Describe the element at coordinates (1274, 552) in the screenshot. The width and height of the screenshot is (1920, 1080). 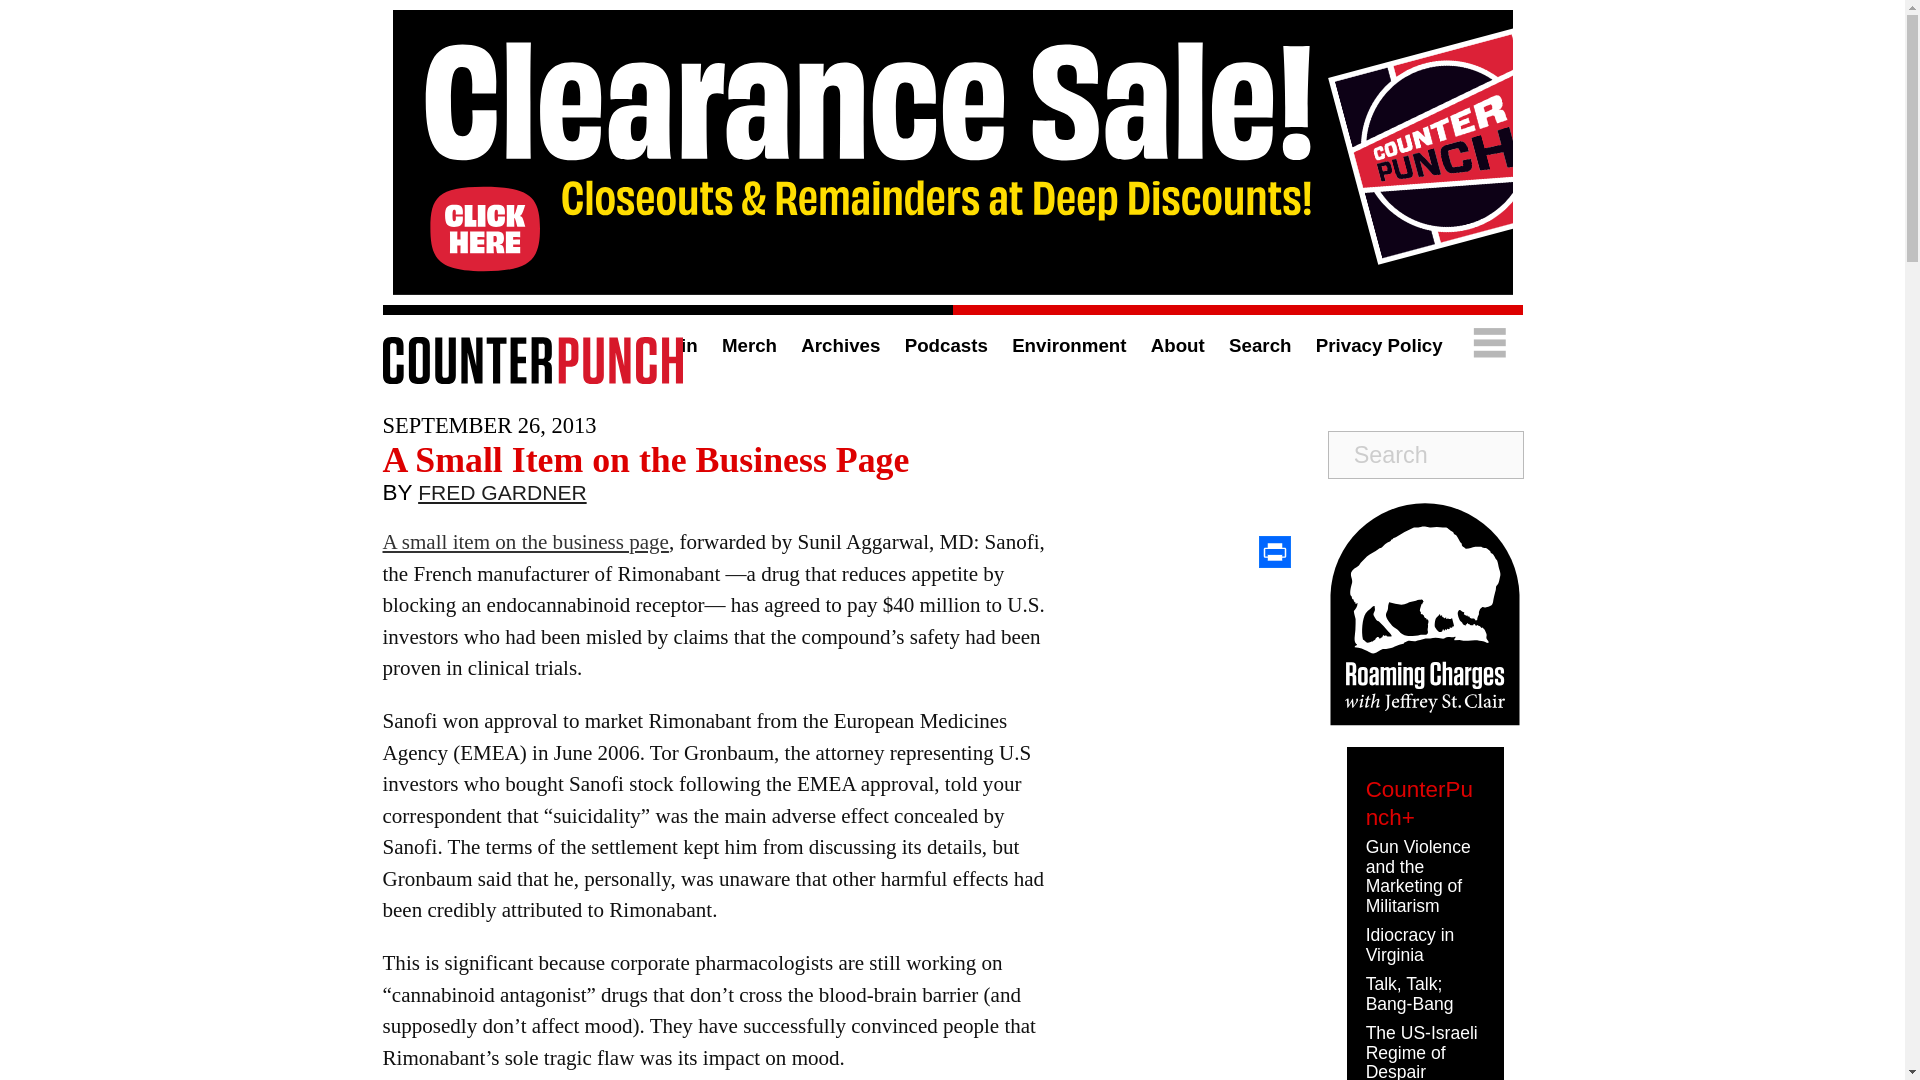
I see `Print This Post` at that location.